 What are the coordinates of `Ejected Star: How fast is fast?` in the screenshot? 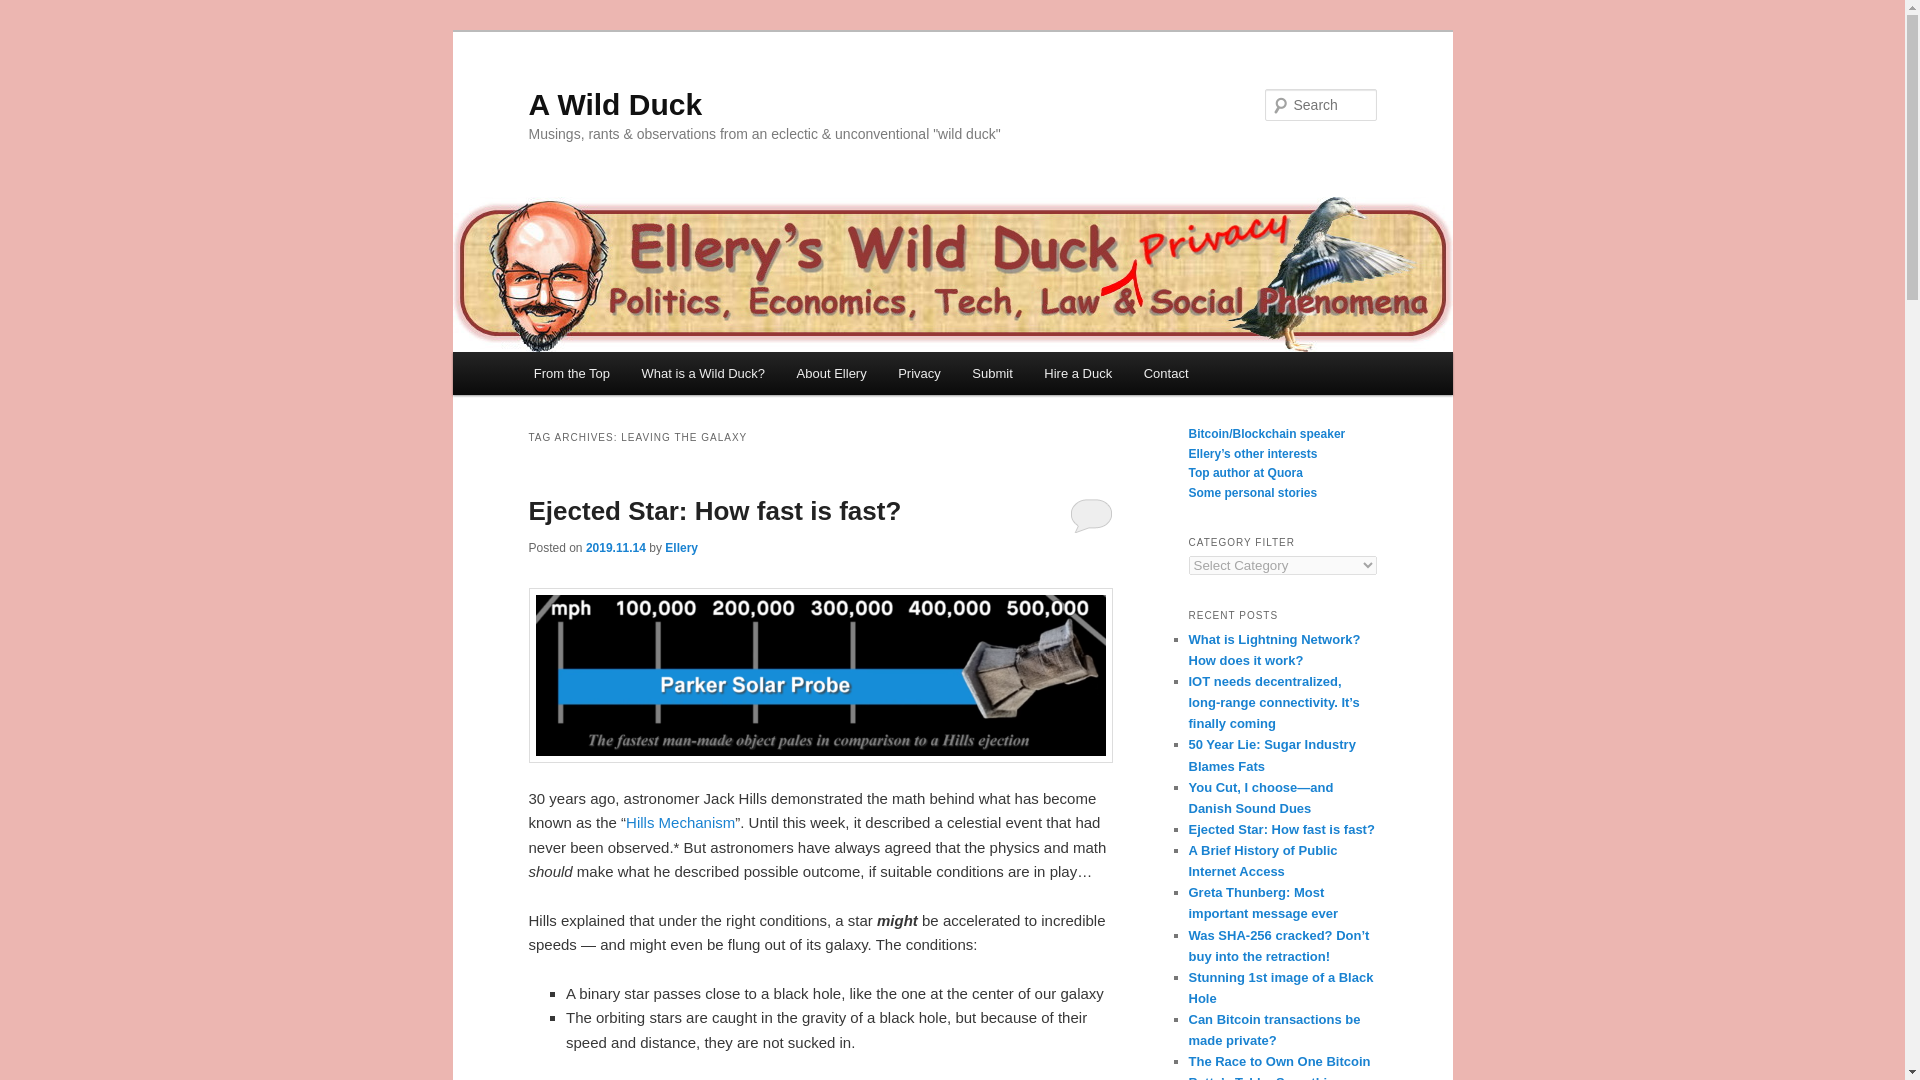 It's located at (714, 510).